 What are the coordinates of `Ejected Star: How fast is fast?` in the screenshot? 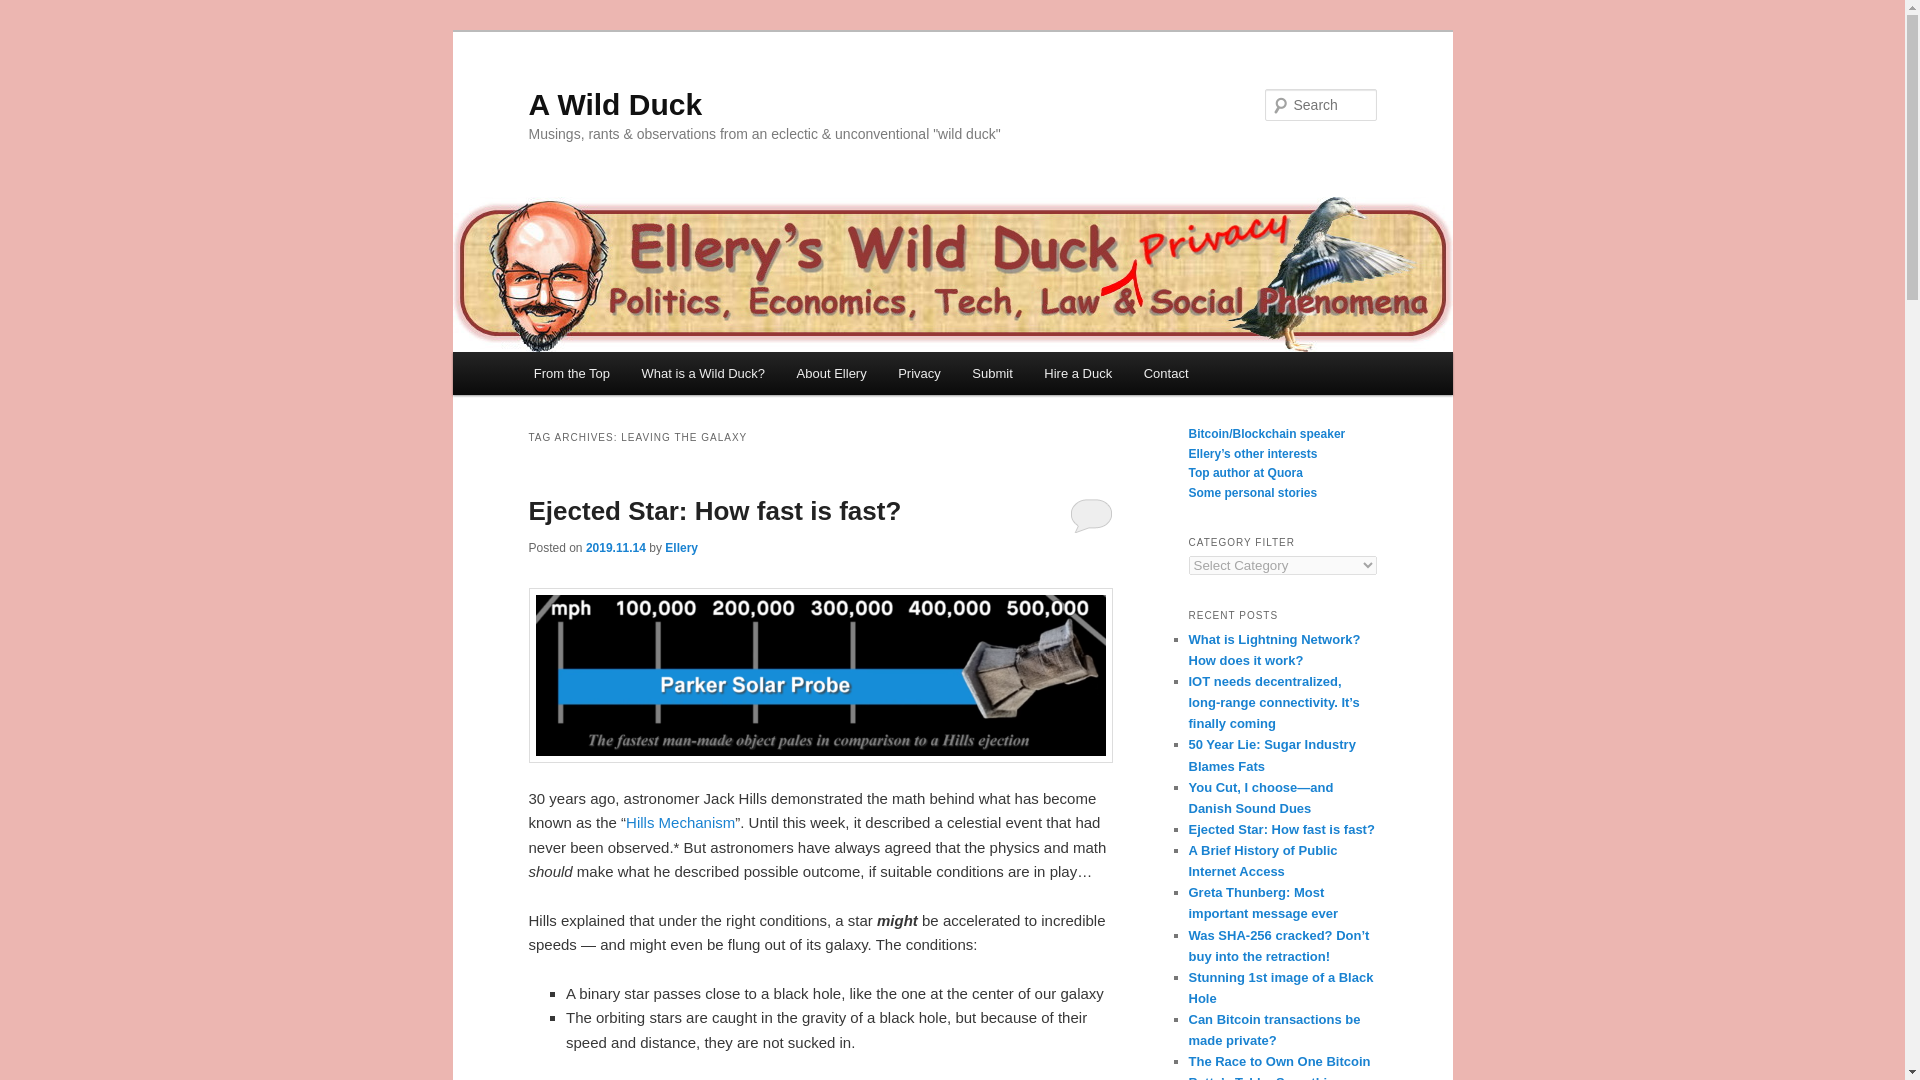 It's located at (714, 510).